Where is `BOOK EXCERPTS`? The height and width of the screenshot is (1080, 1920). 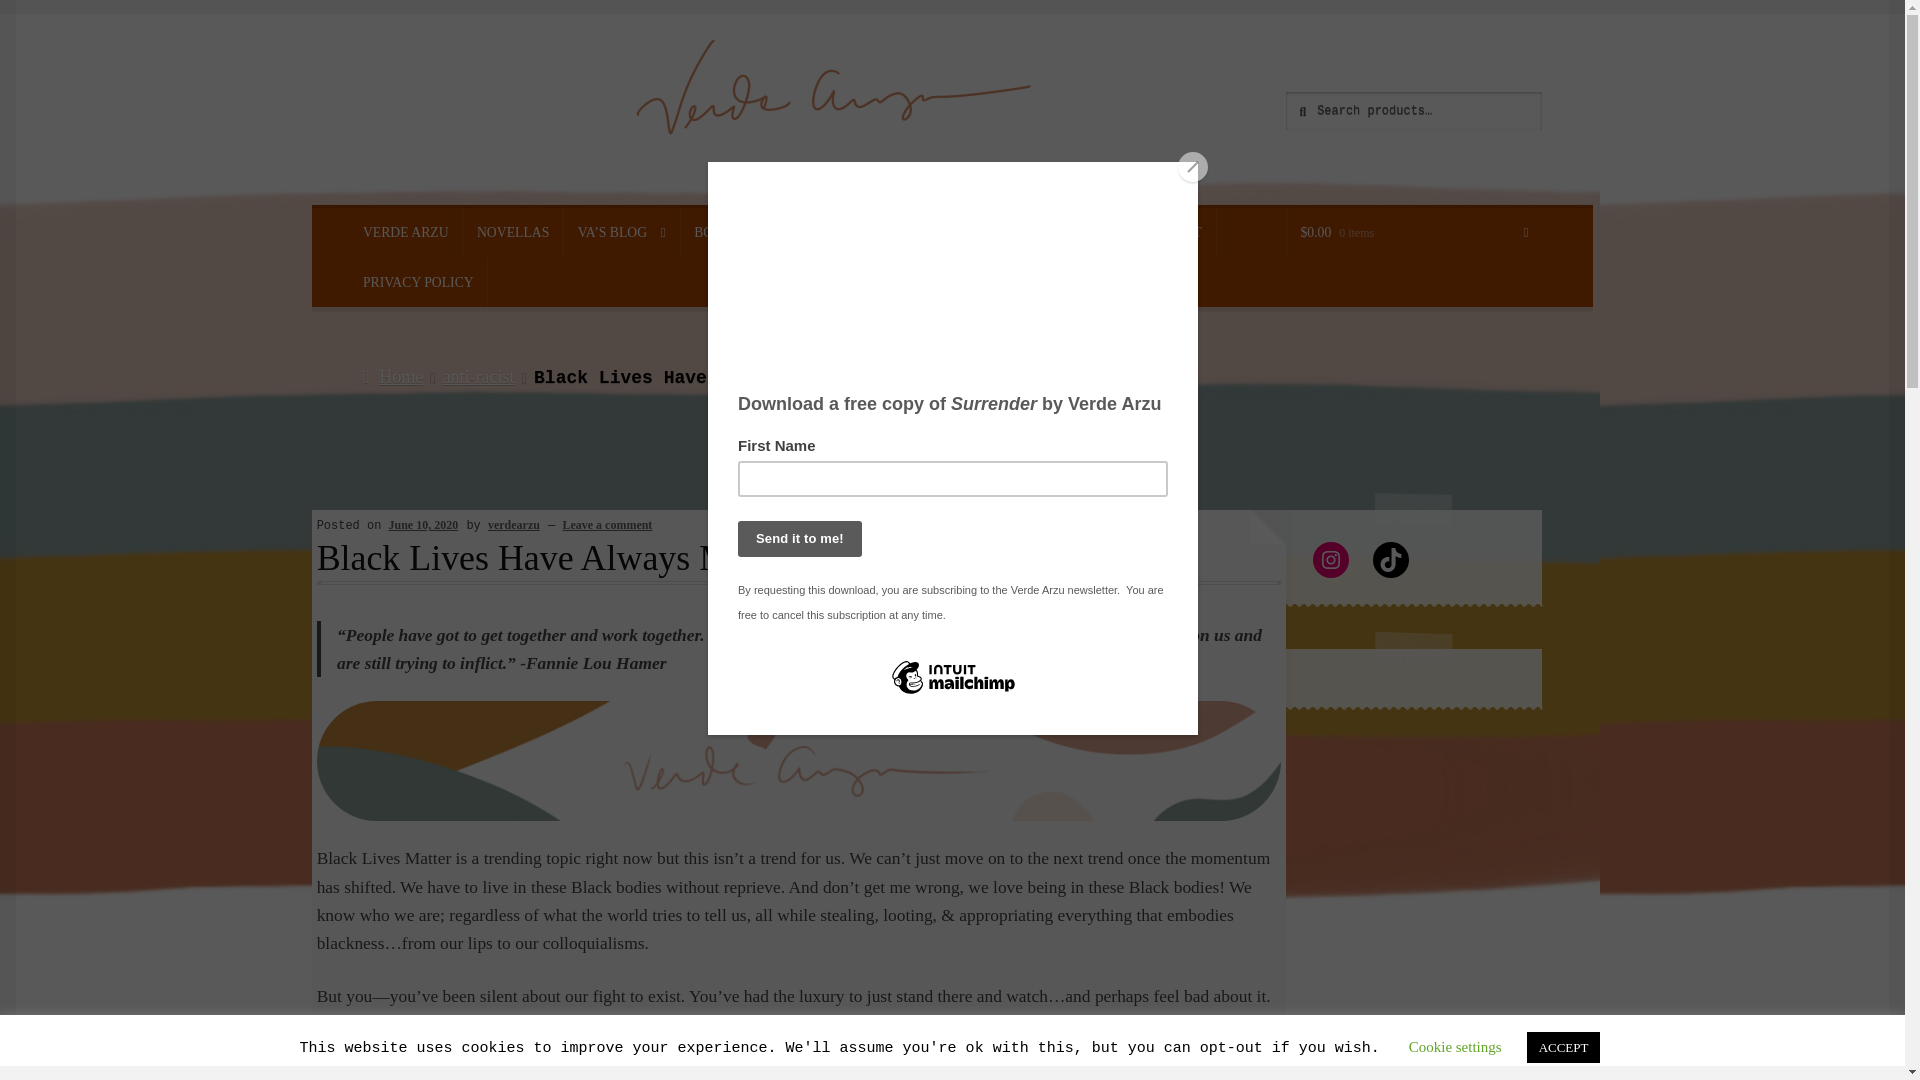
BOOK EXCERPTS is located at coordinates (750, 233).